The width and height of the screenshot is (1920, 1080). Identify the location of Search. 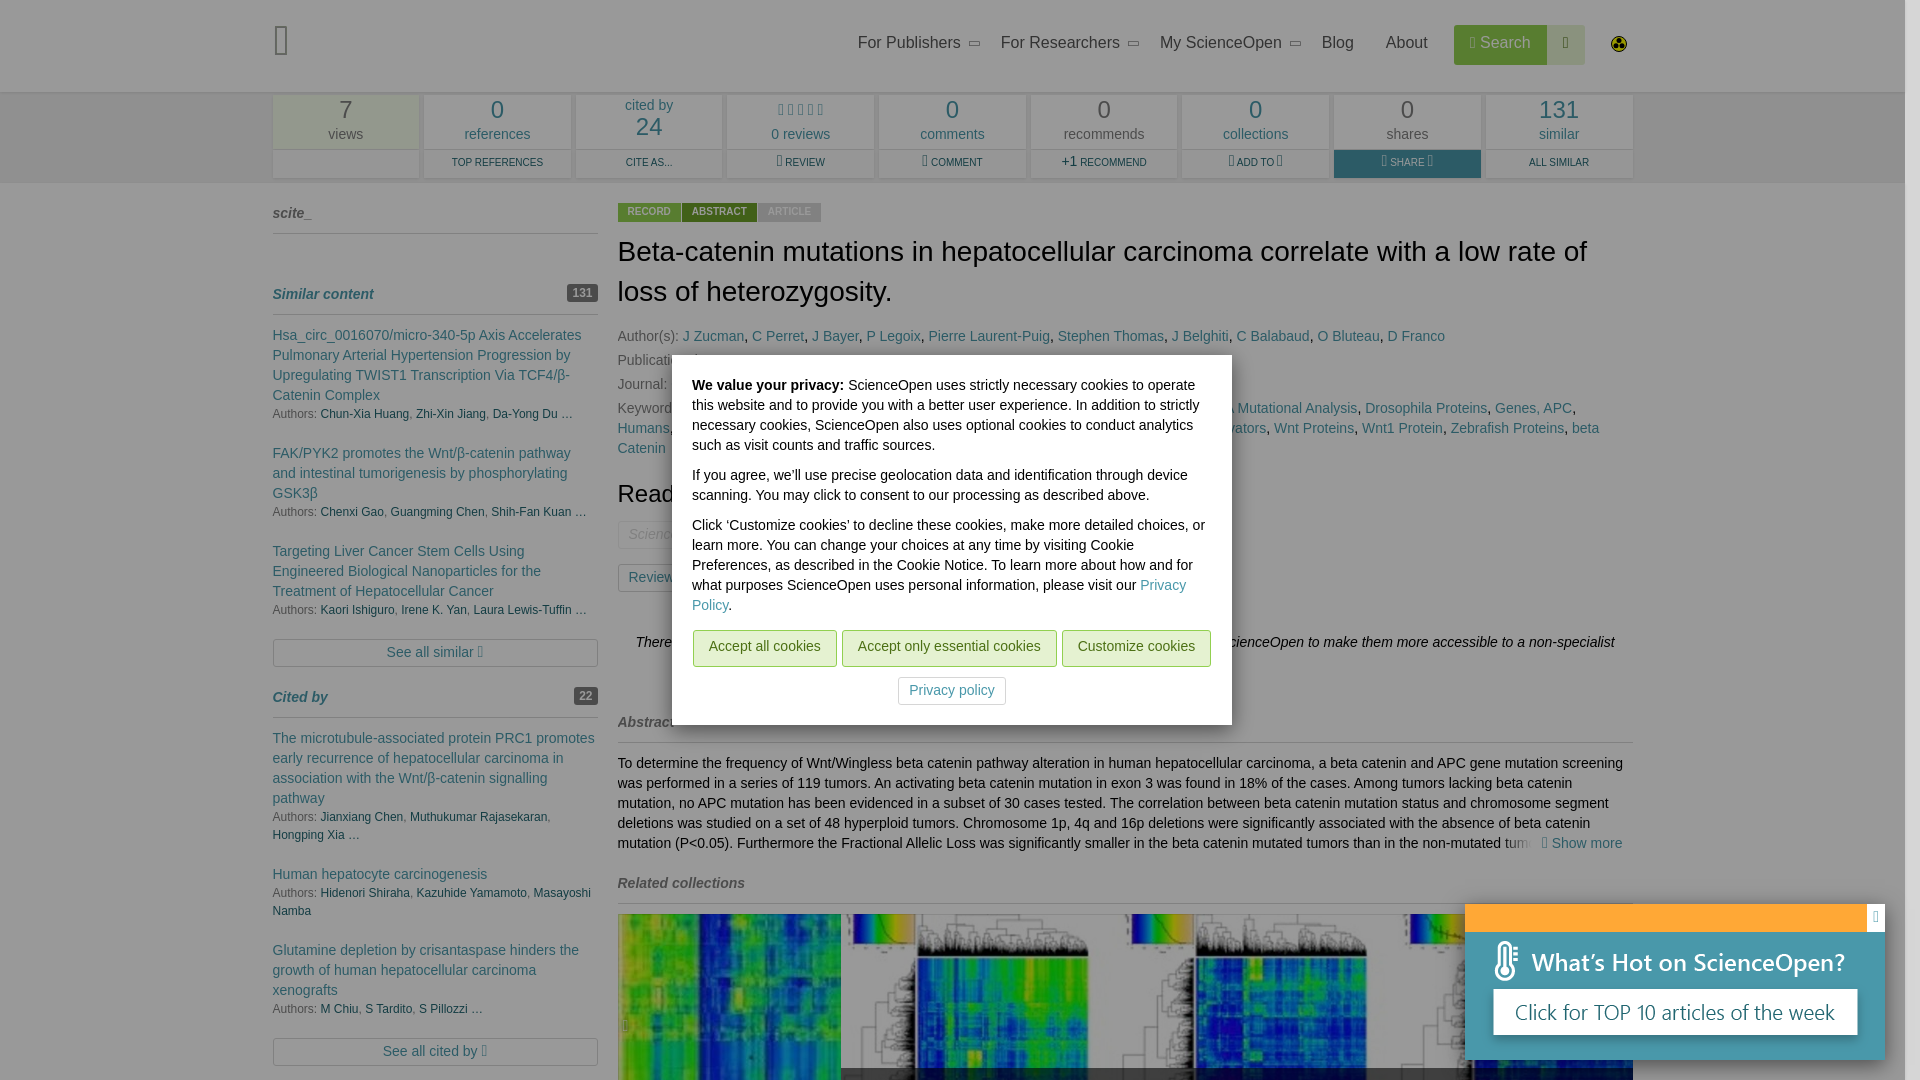
(1224, 46).